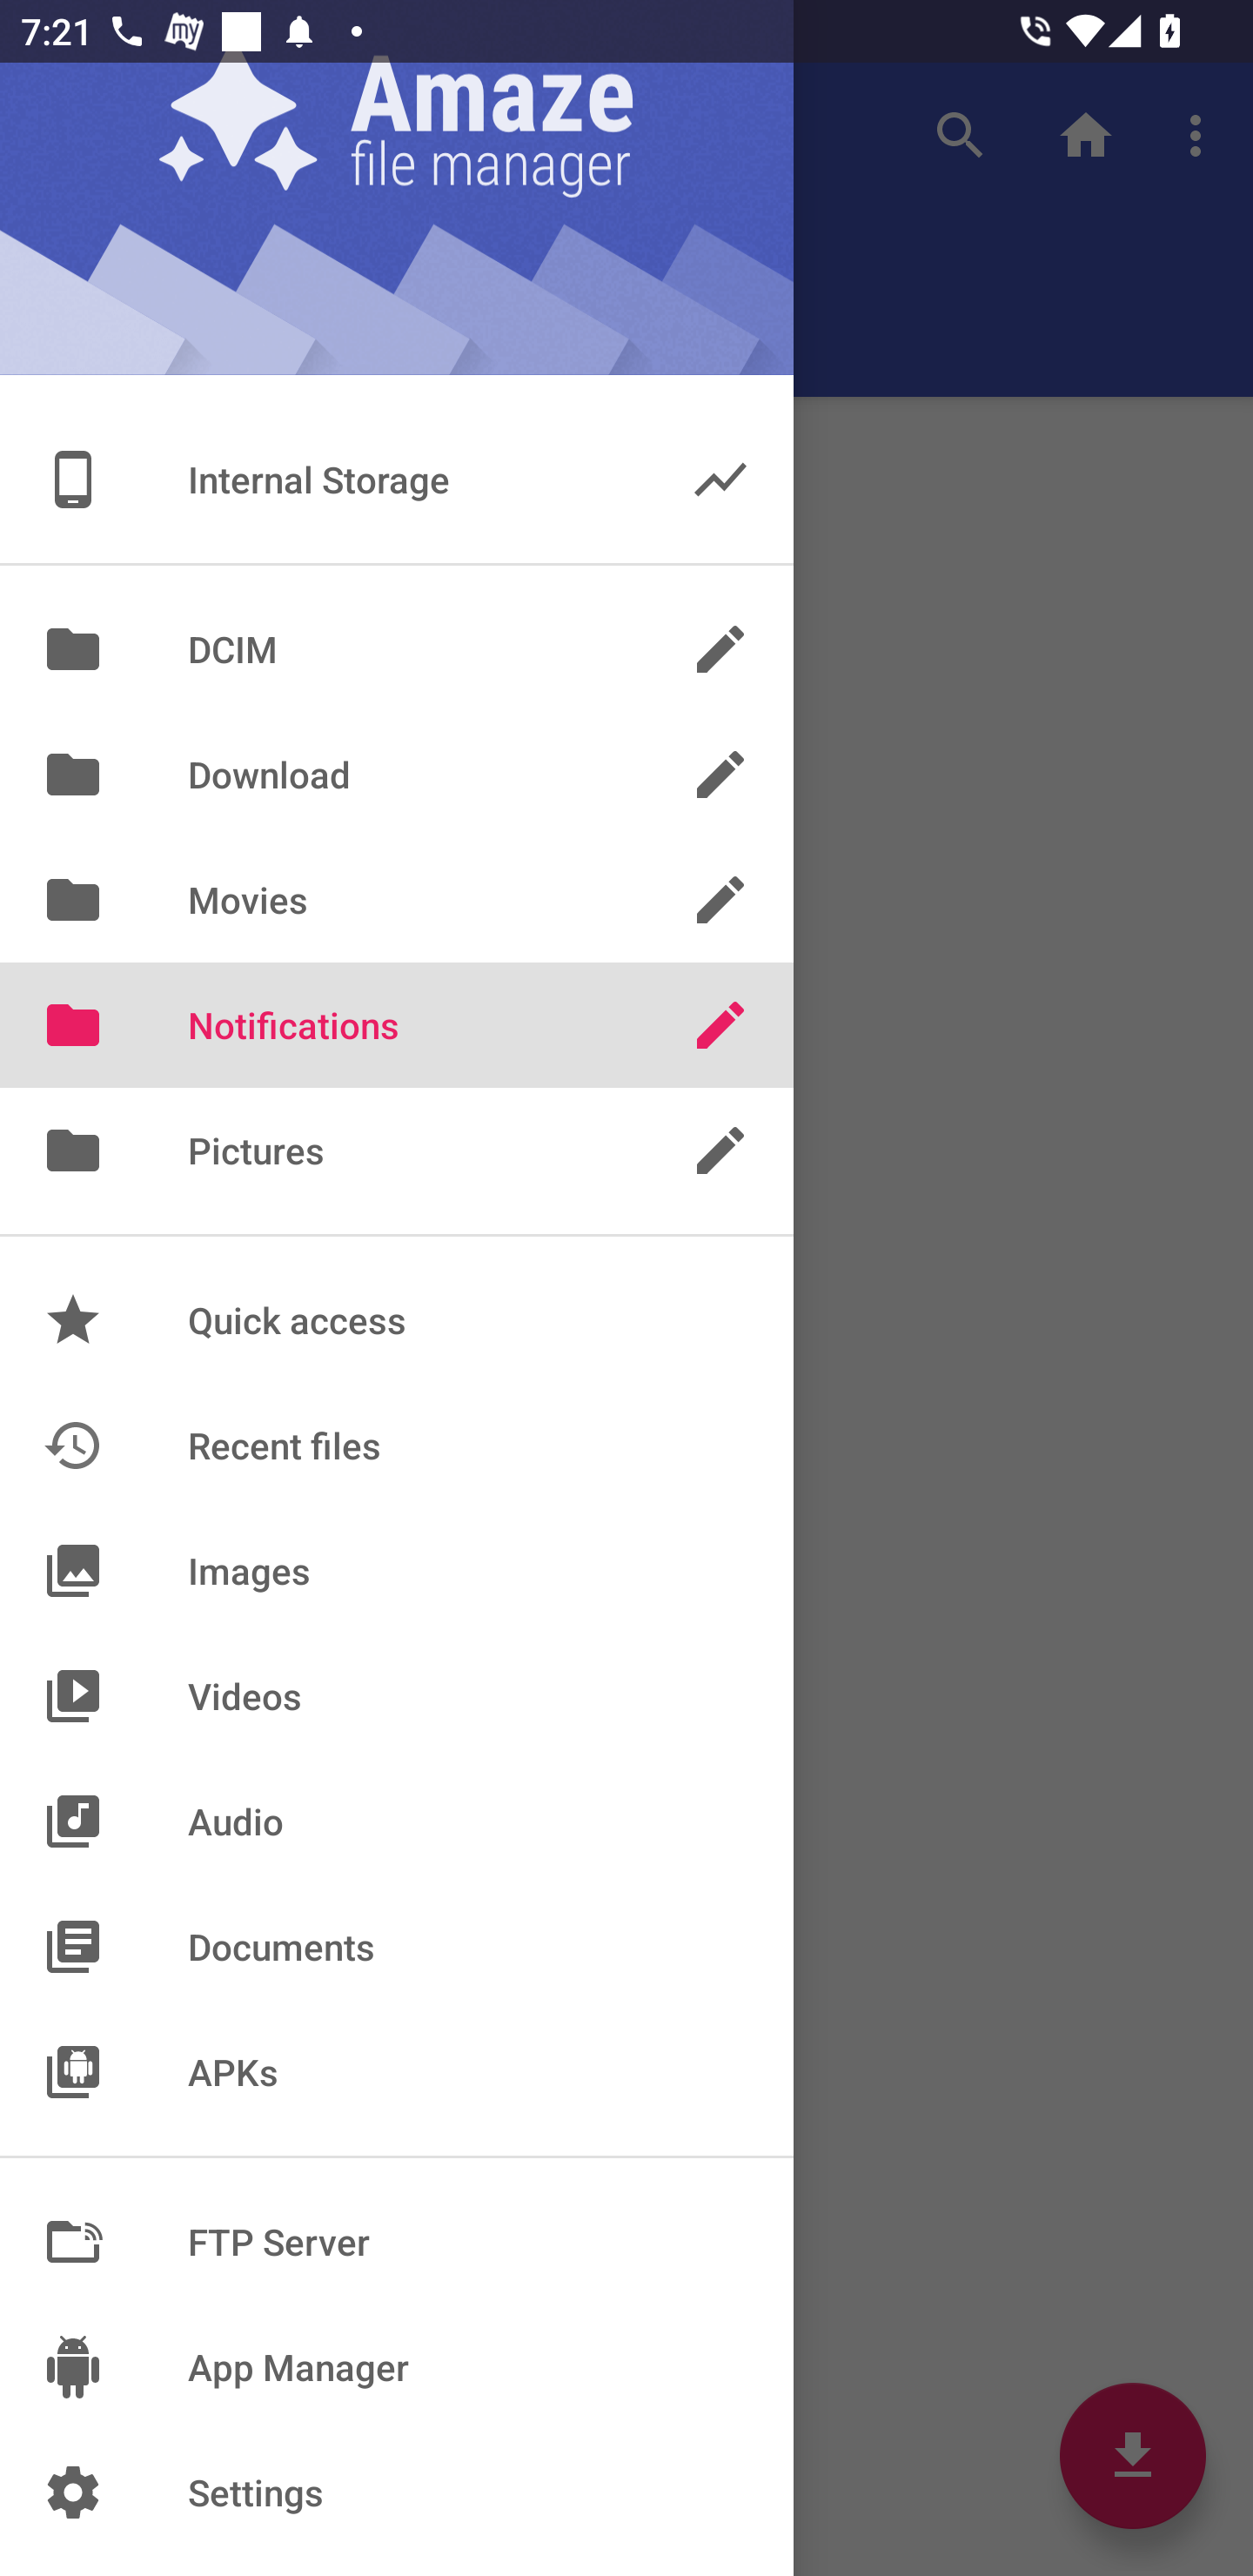 This screenshot has height=2576, width=1253. What do you see at coordinates (397, 1025) in the screenshot?
I see `Notifications` at bounding box center [397, 1025].